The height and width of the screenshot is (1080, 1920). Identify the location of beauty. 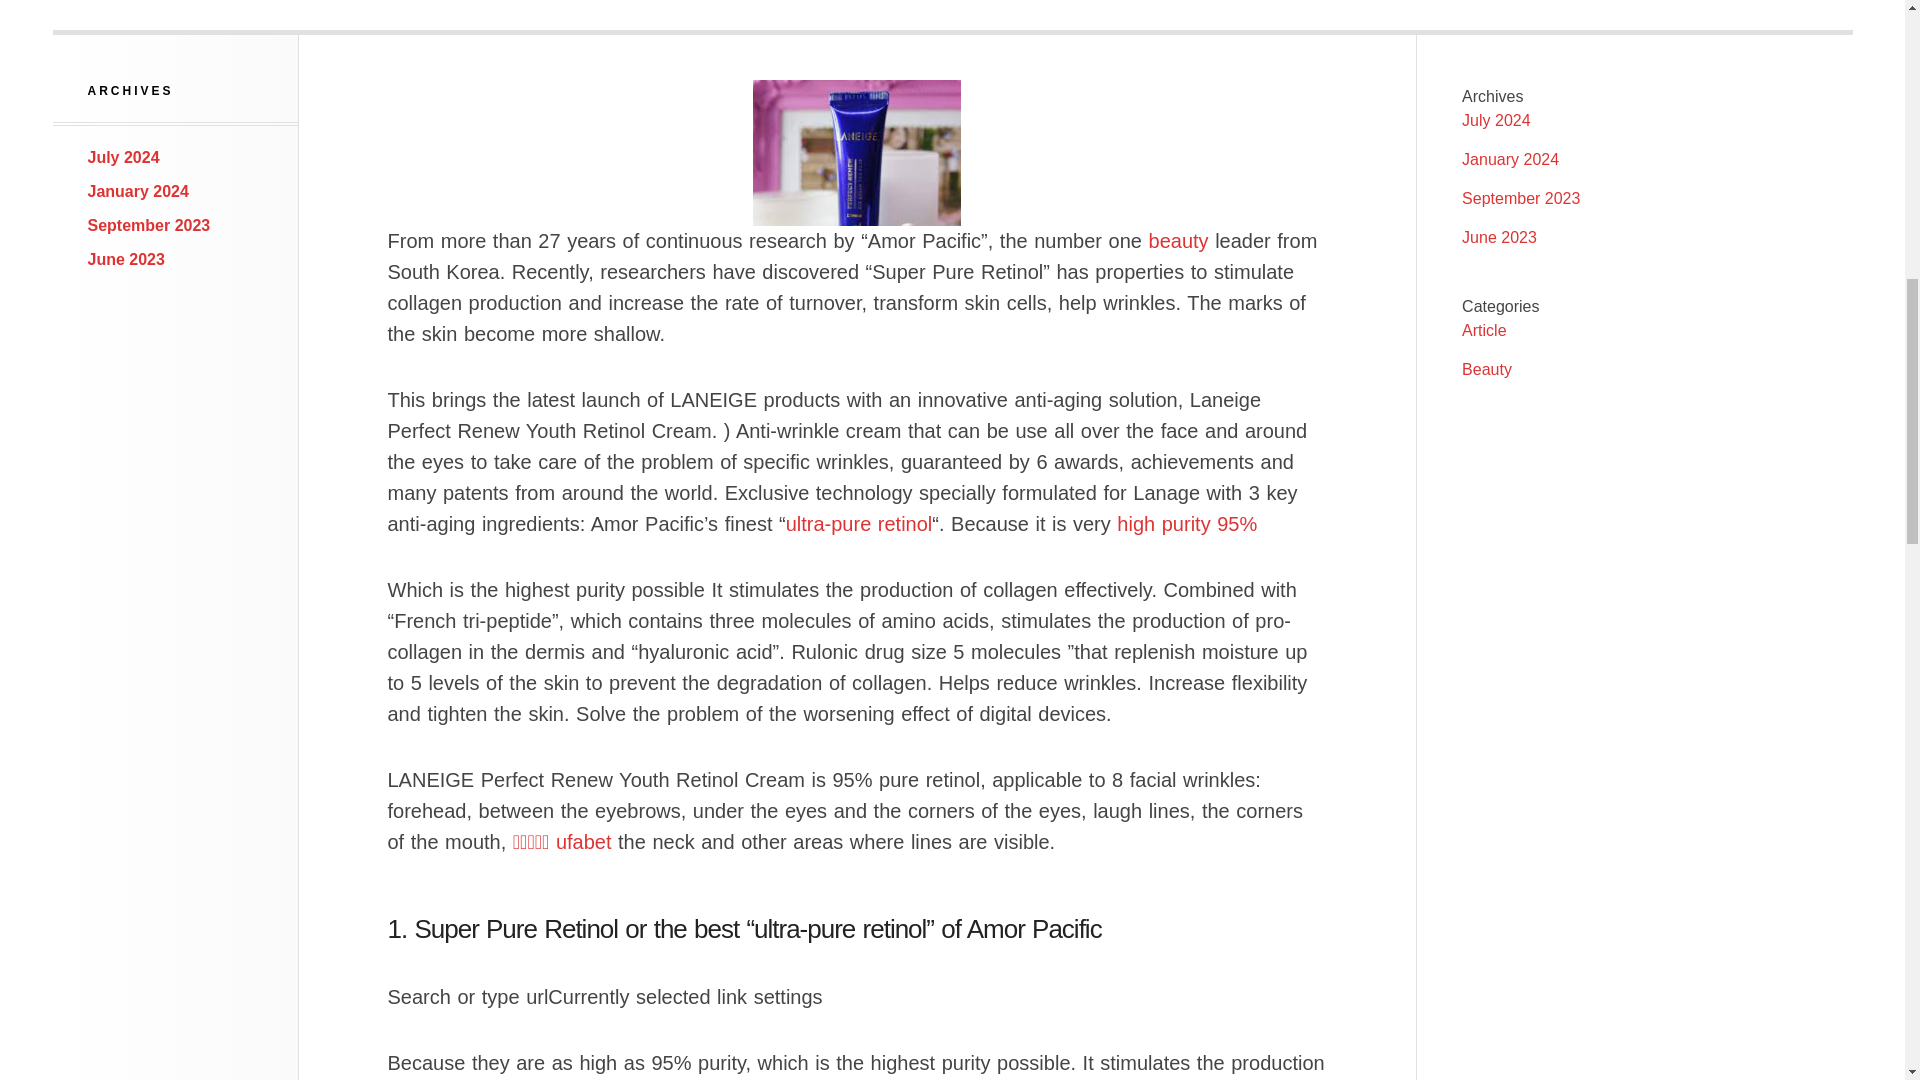
(1178, 240).